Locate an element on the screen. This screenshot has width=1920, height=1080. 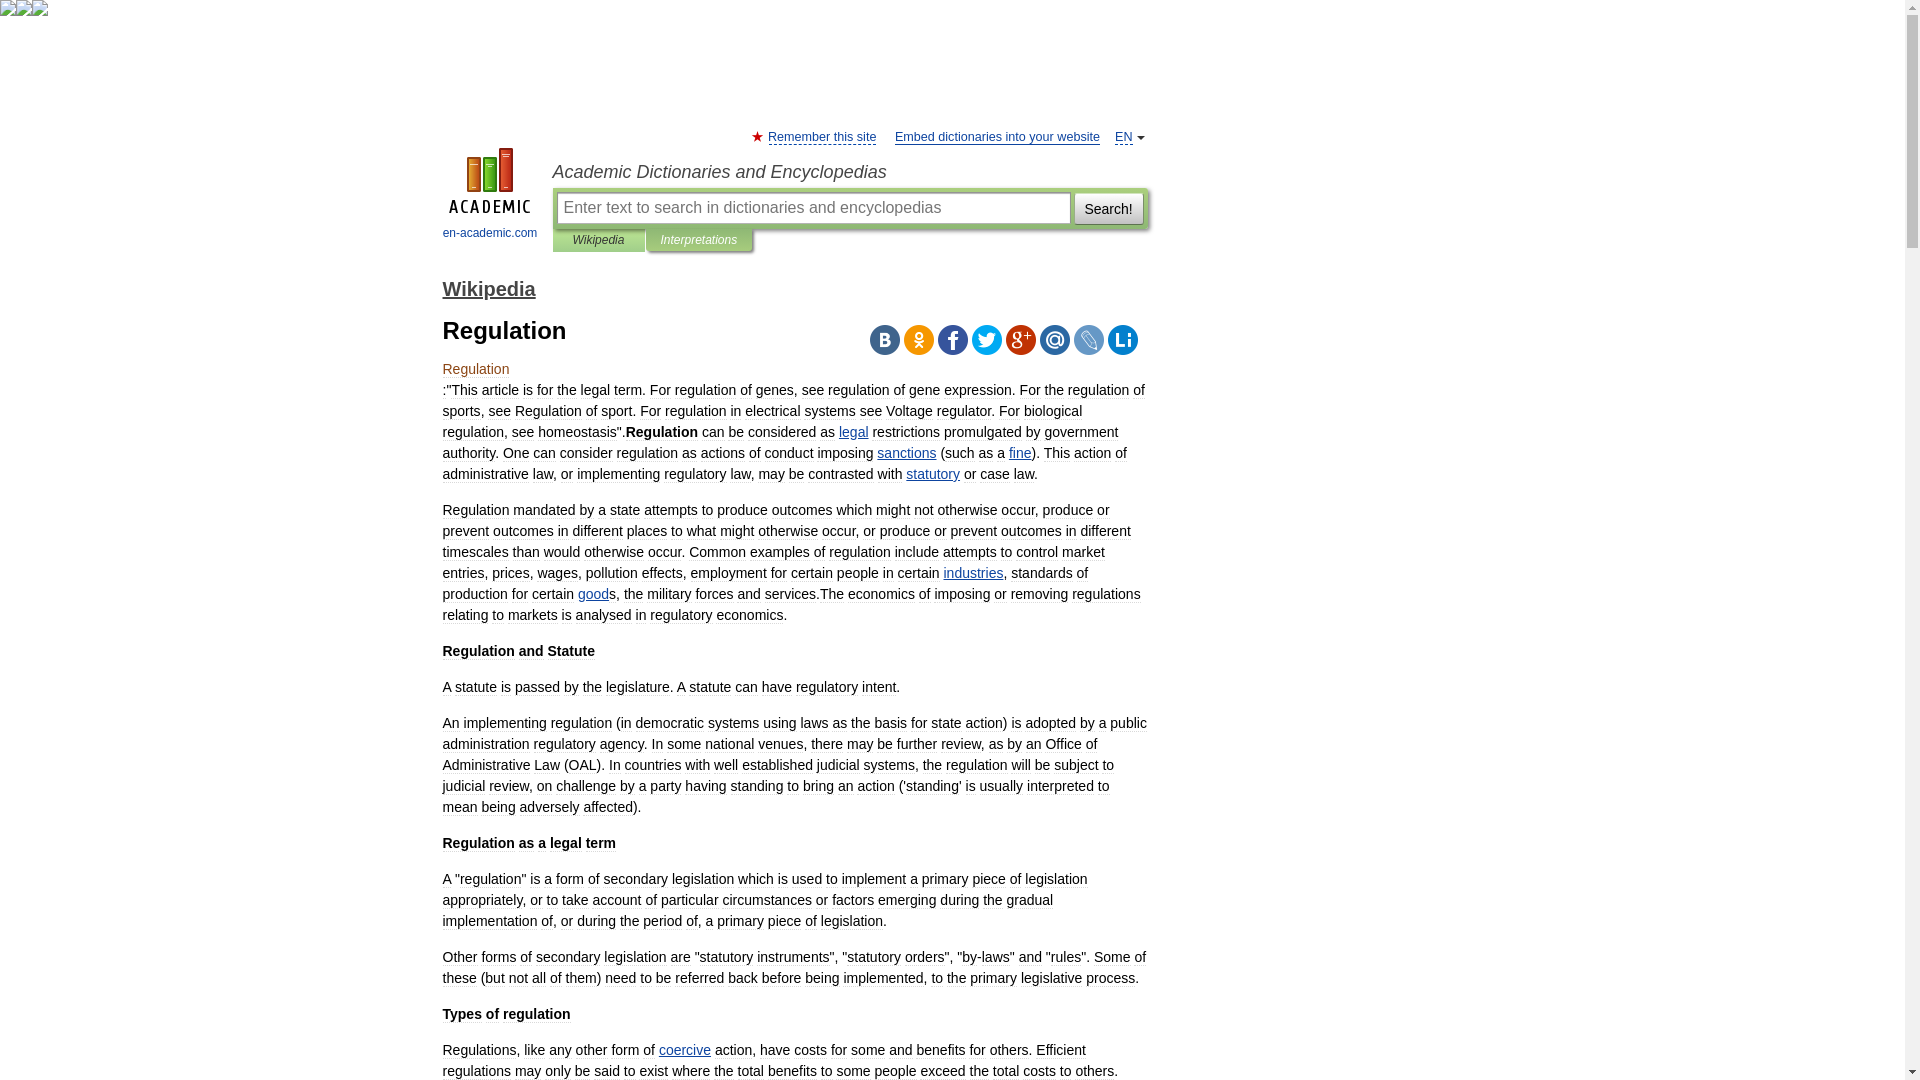
Wikipedia is located at coordinates (598, 240).